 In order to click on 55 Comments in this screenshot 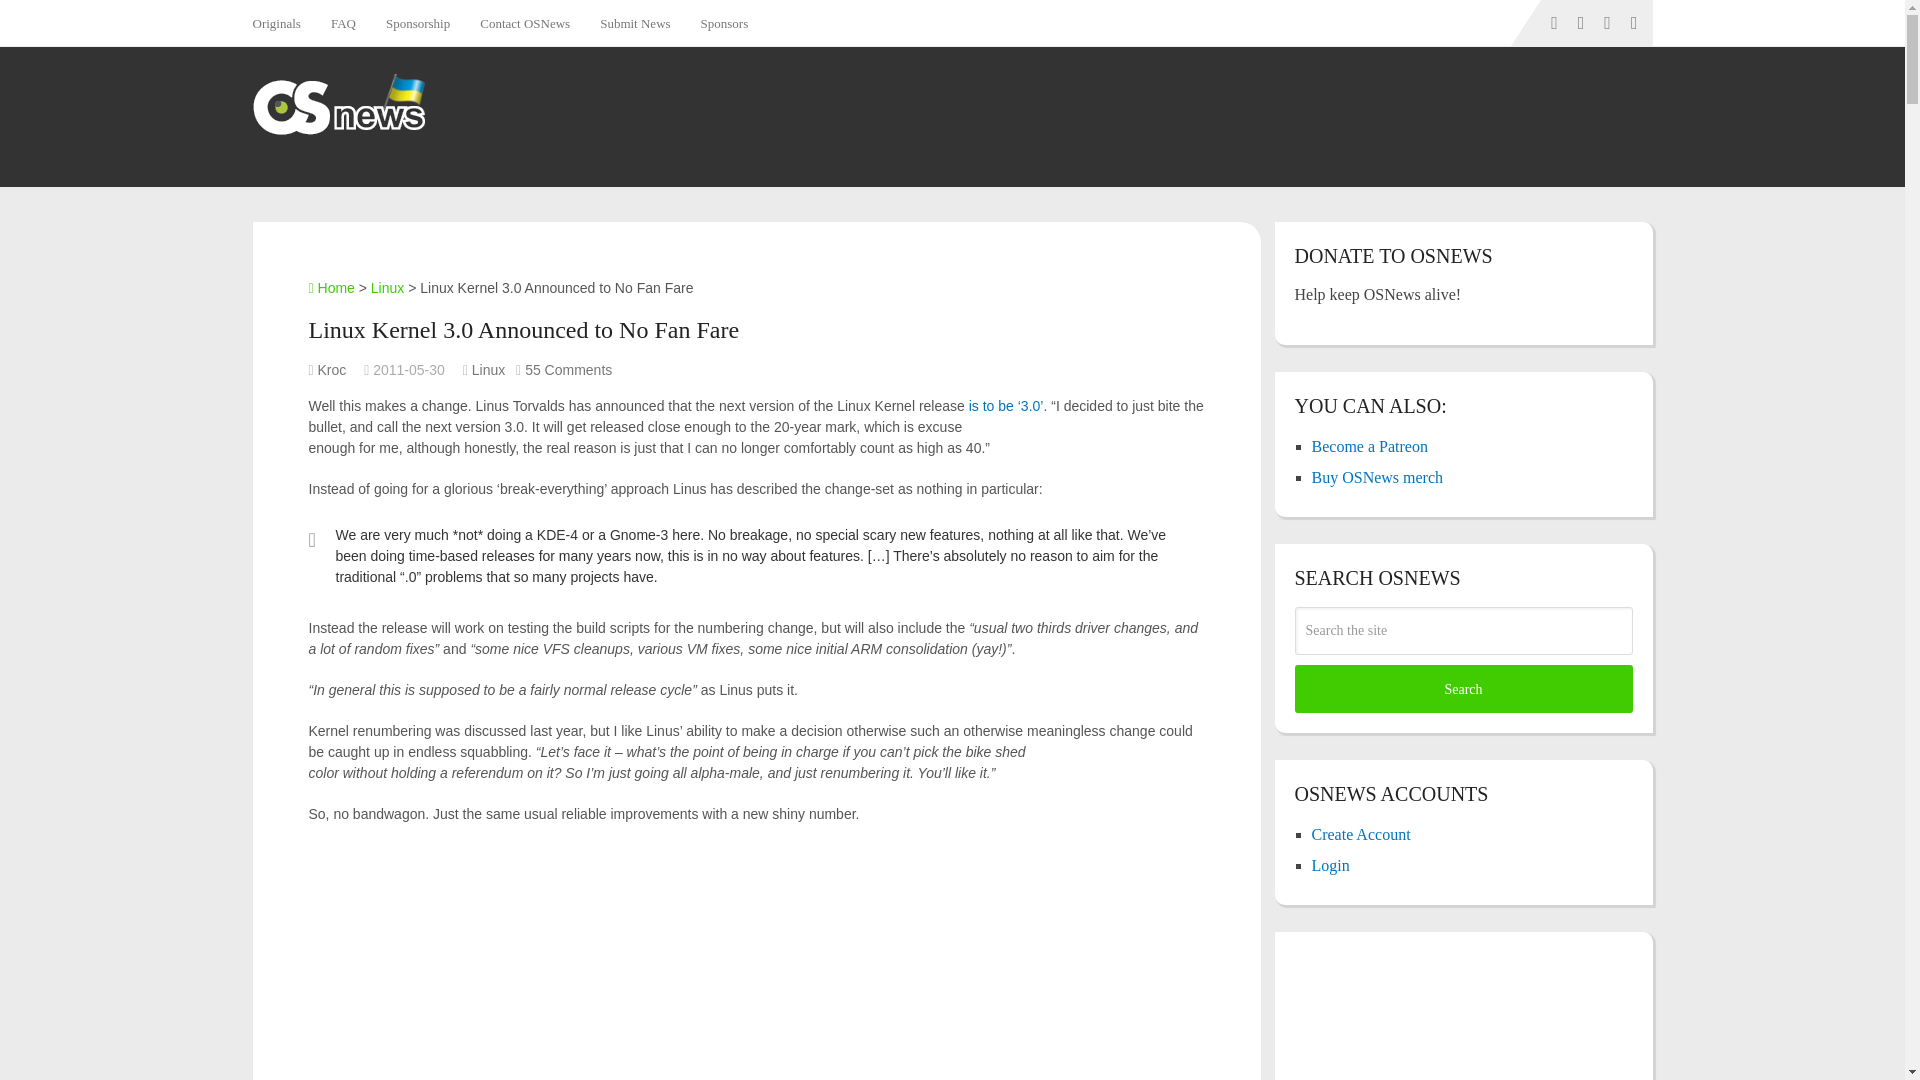, I will do `click(568, 370)`.